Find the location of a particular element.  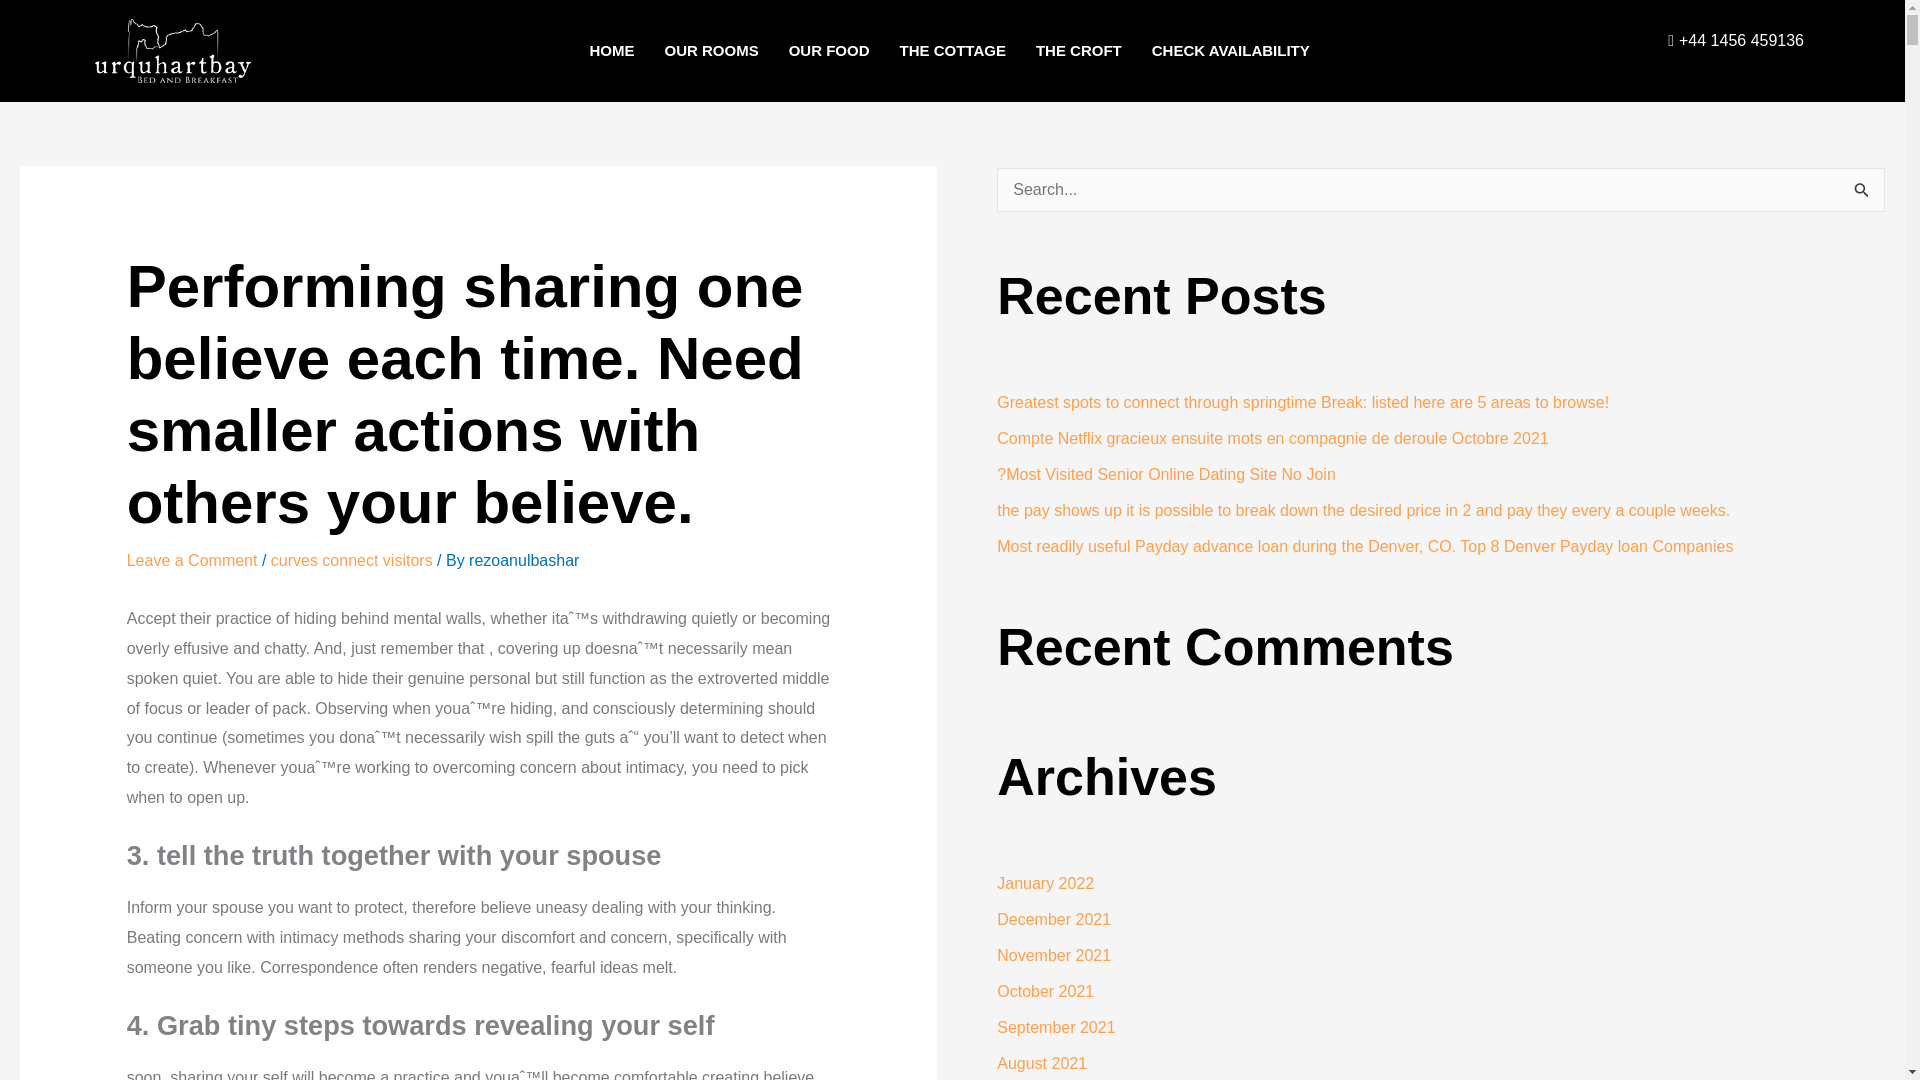

rezoanulbashar is located at coordinates (524, 560).